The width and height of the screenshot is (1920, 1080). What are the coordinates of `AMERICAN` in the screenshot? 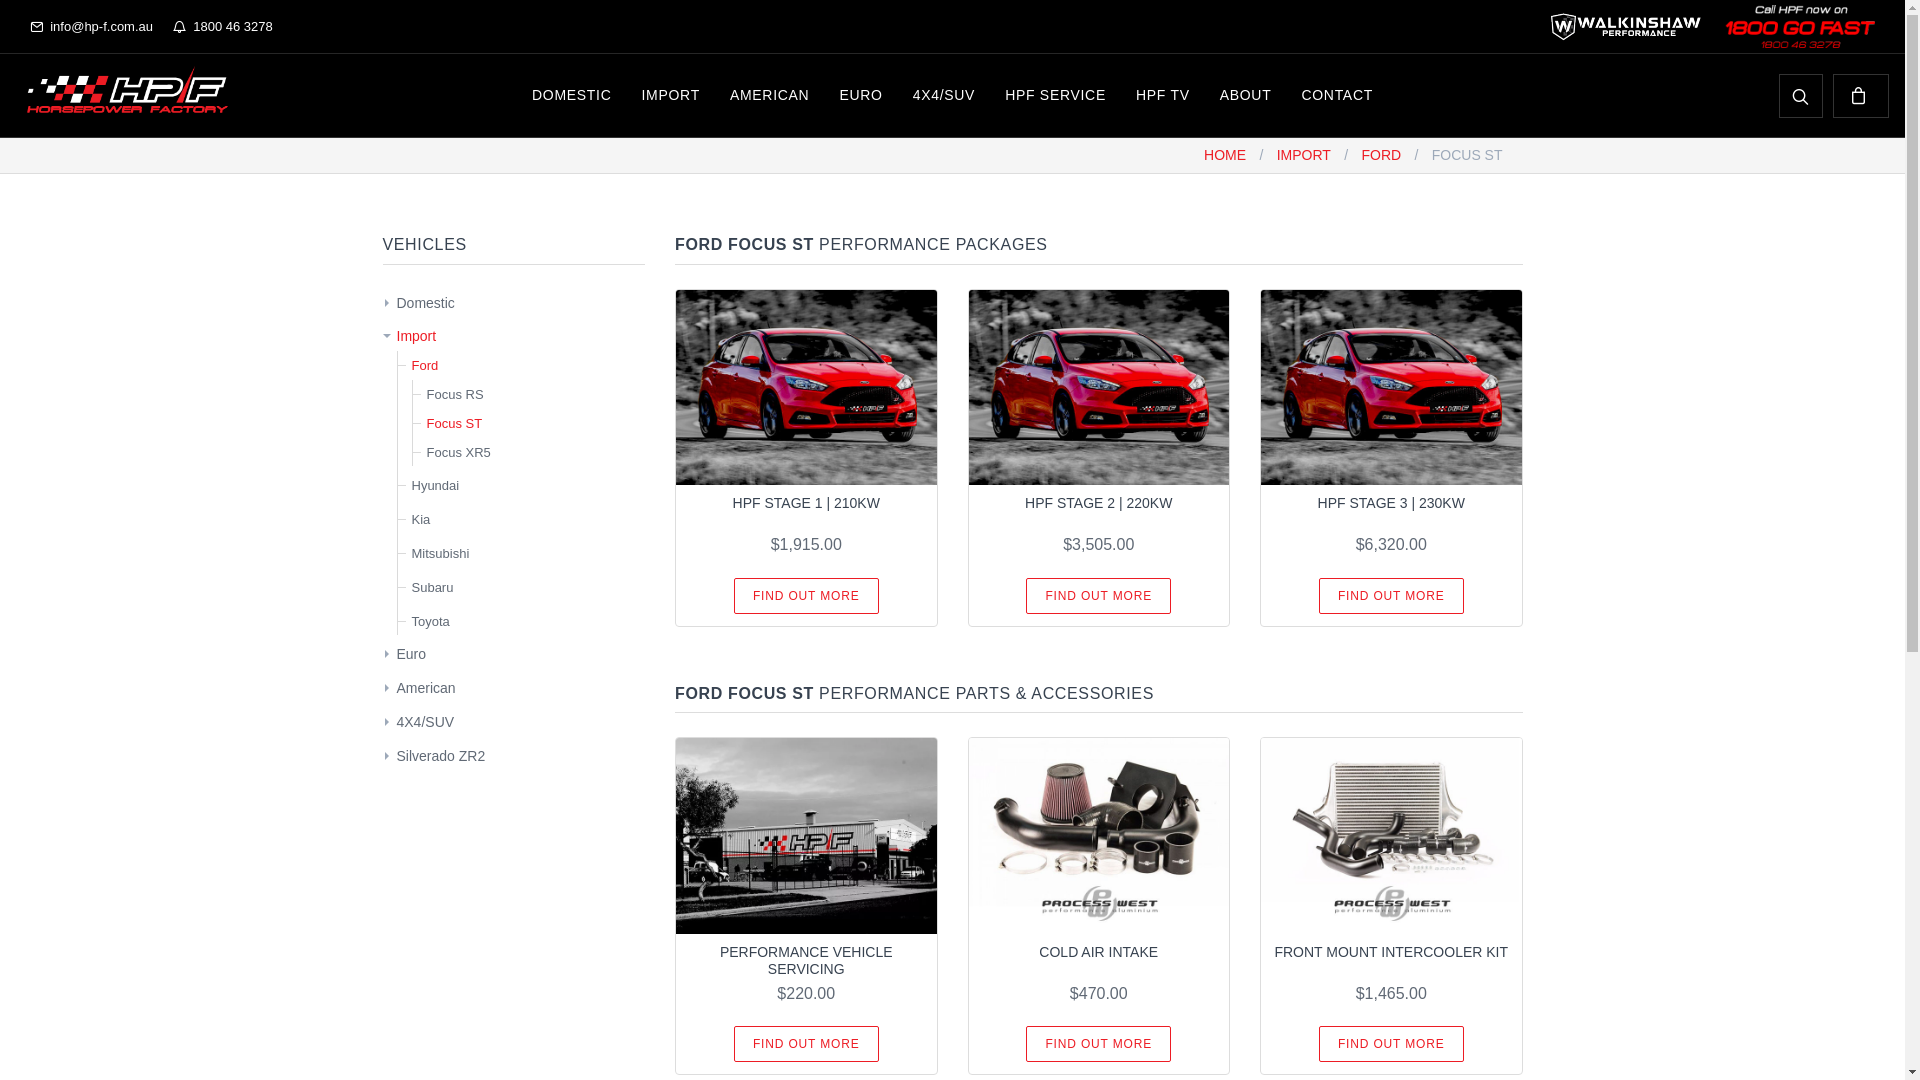 It's located at (770, 96).